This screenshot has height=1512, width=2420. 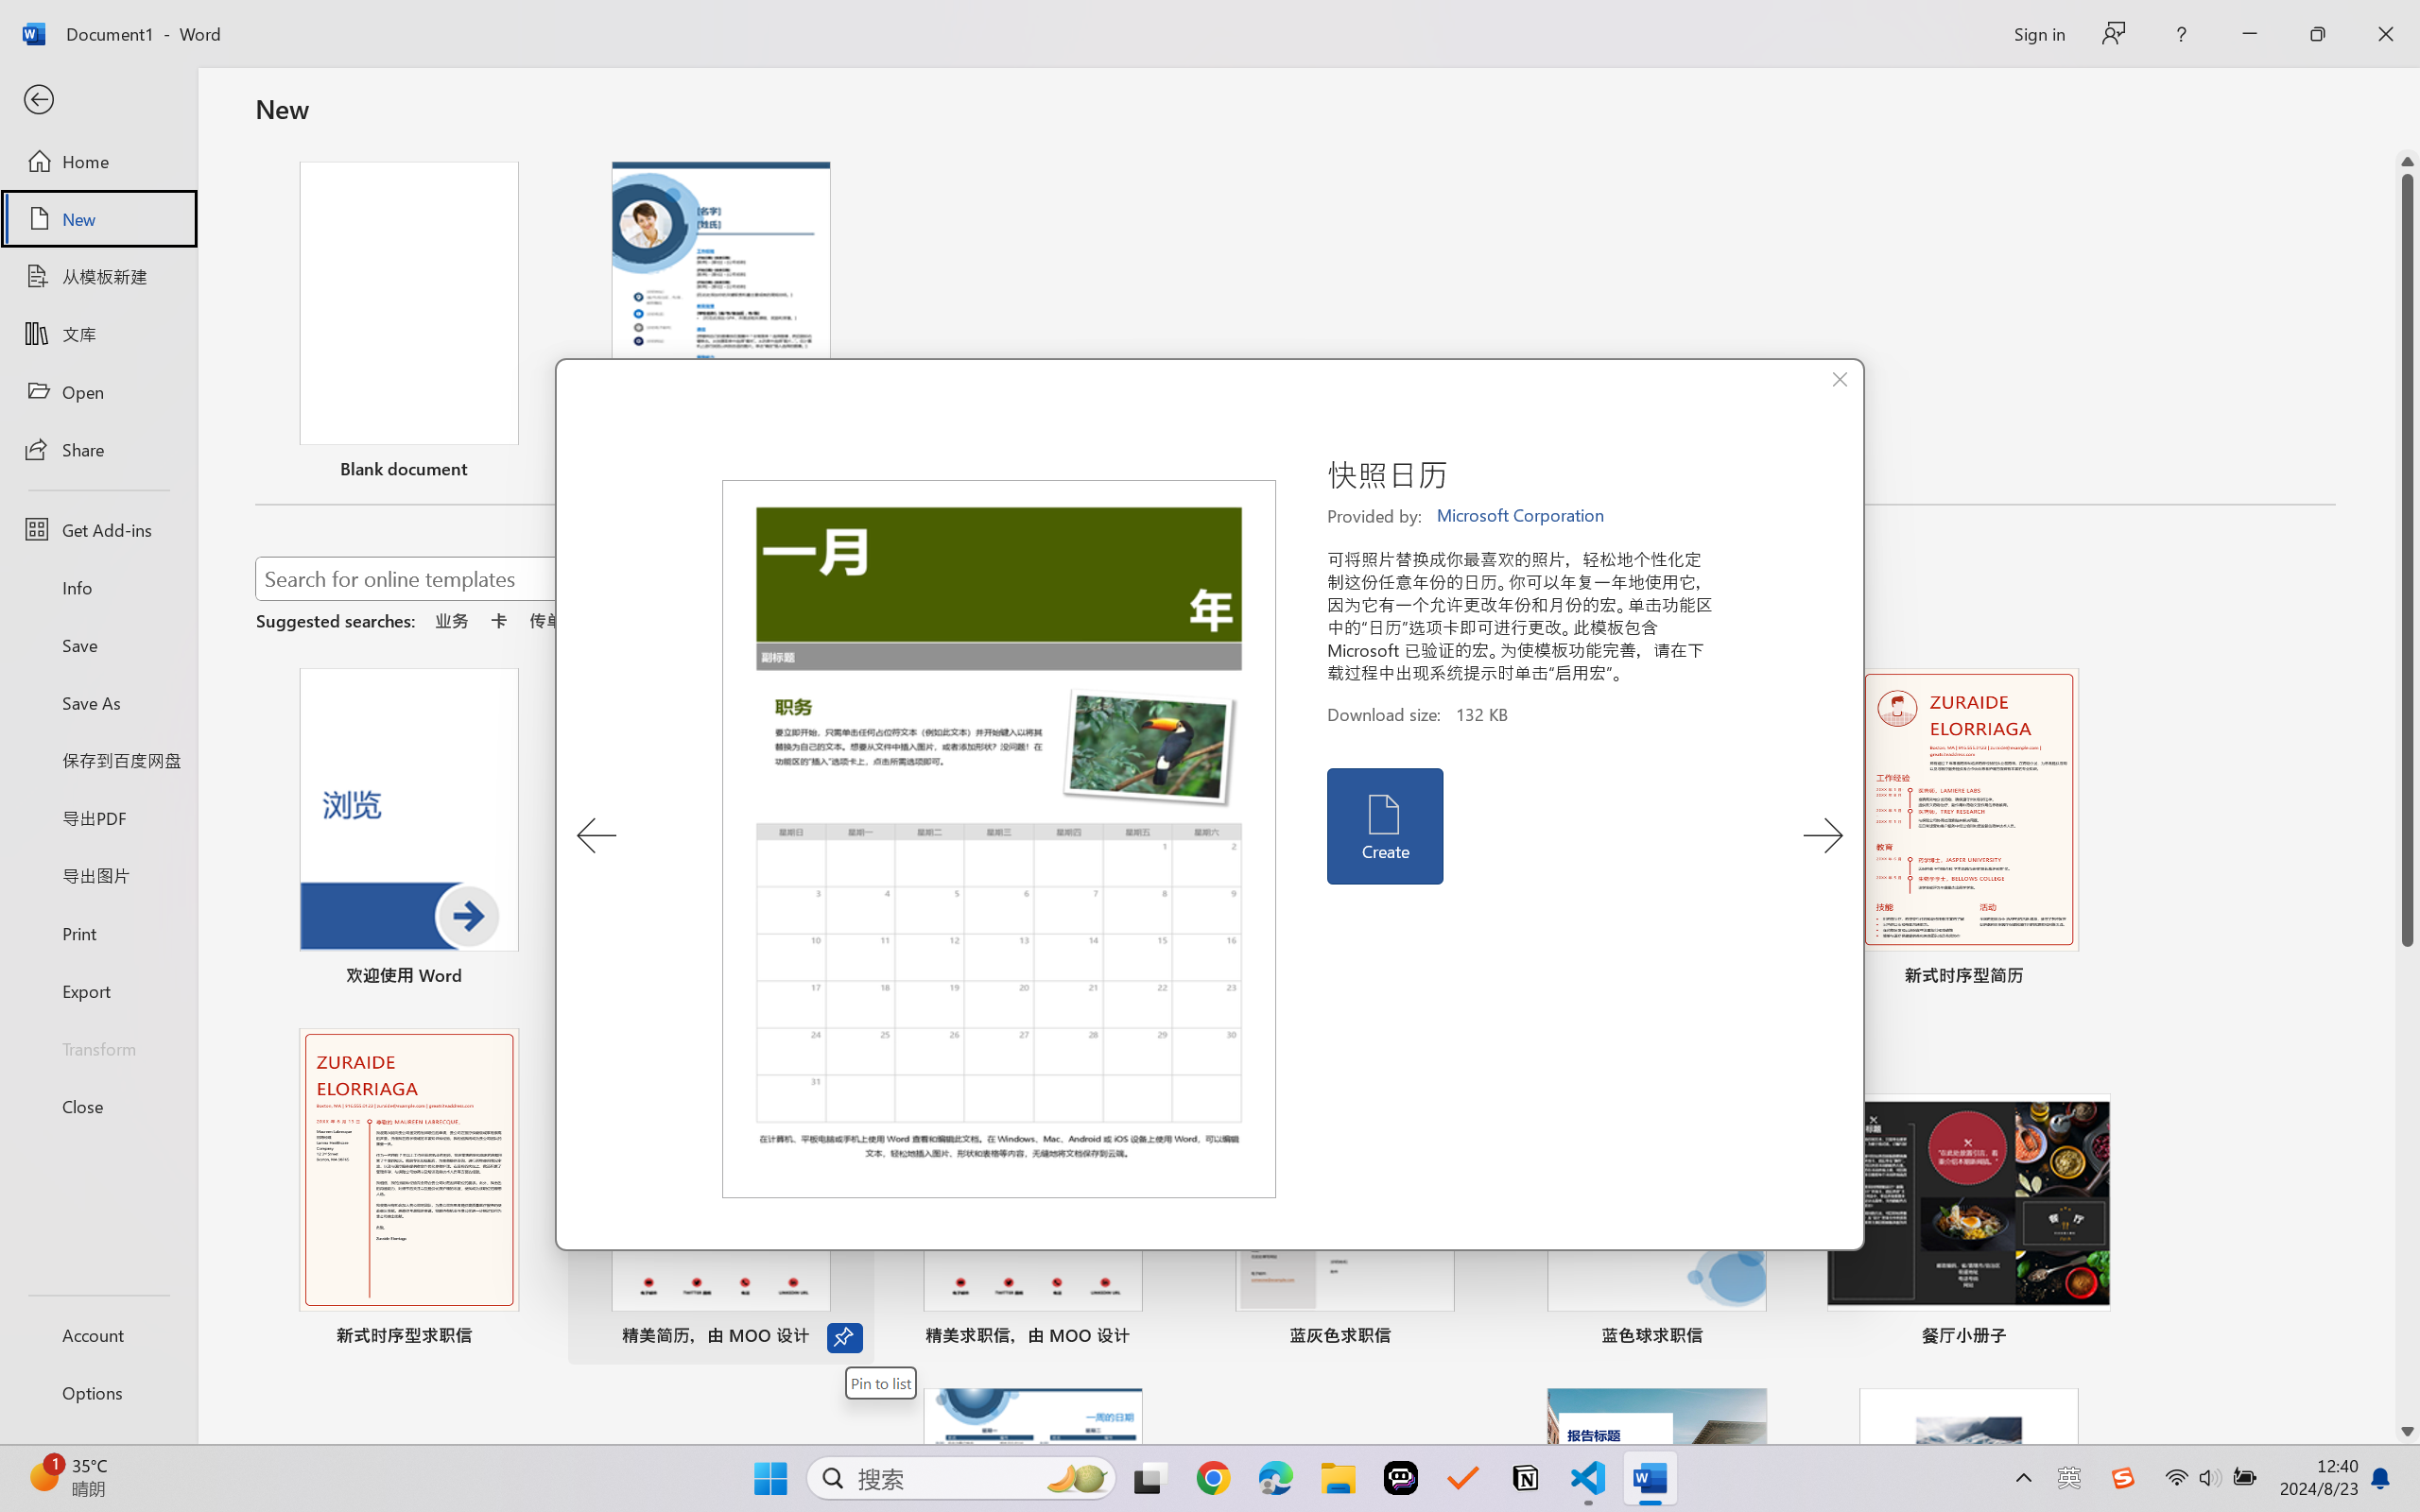 I want to click on Save As, so click(x=98, y=703).